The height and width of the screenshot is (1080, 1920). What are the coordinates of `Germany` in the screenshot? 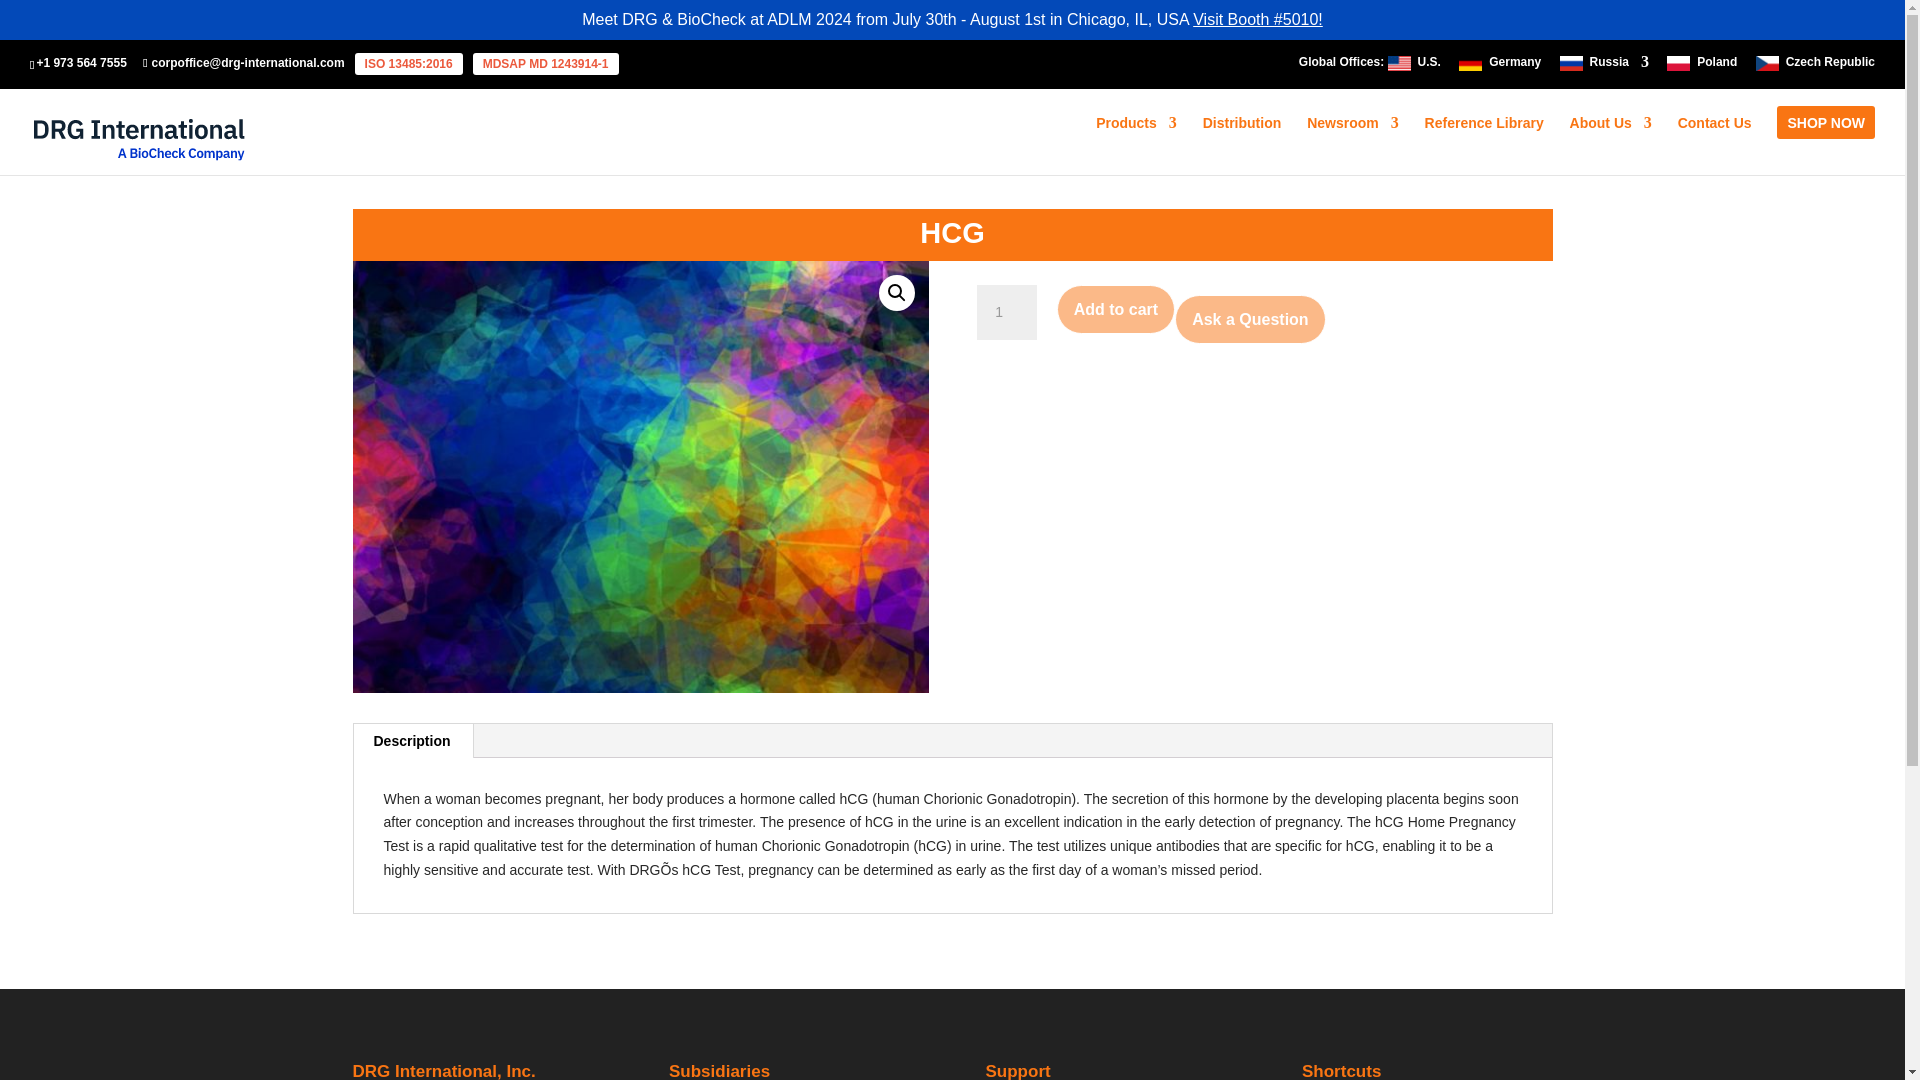 It's located at (1515, 66).